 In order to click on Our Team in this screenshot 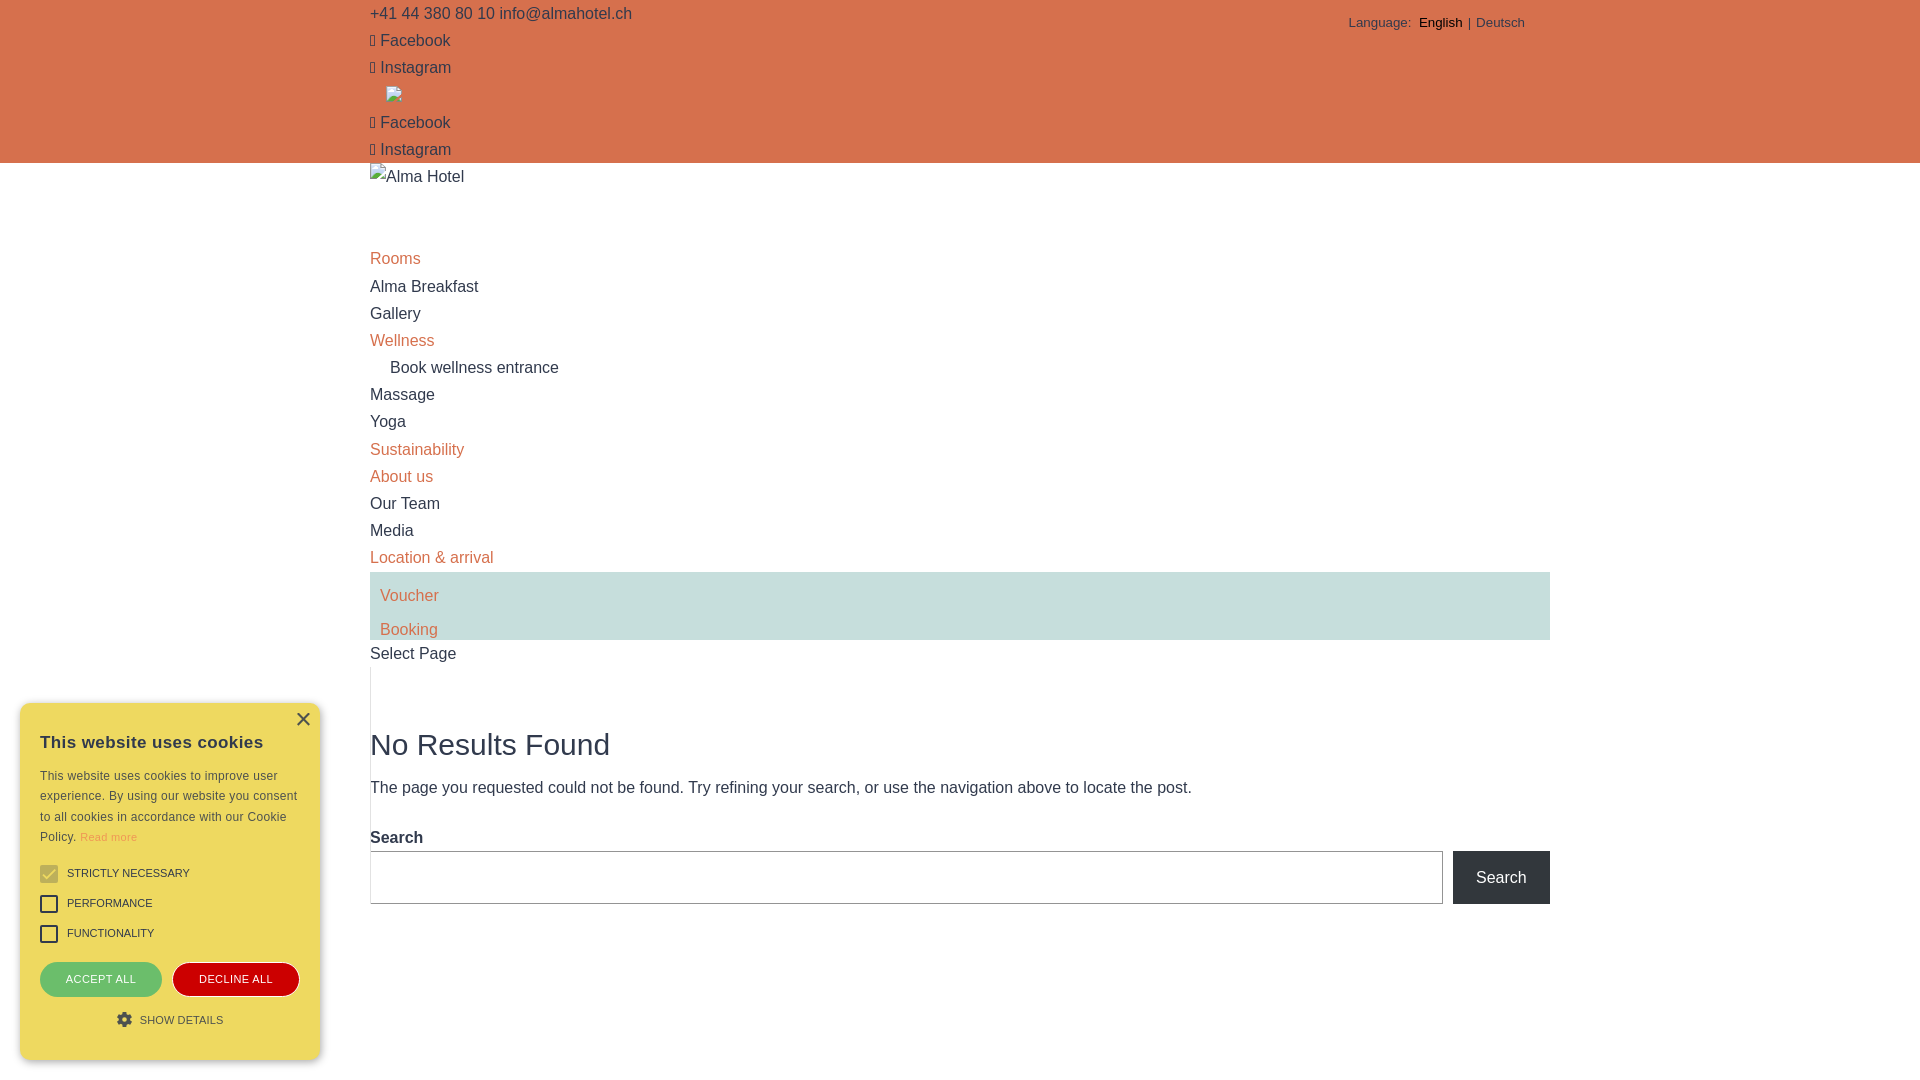, I will do `click(405, 504)`.